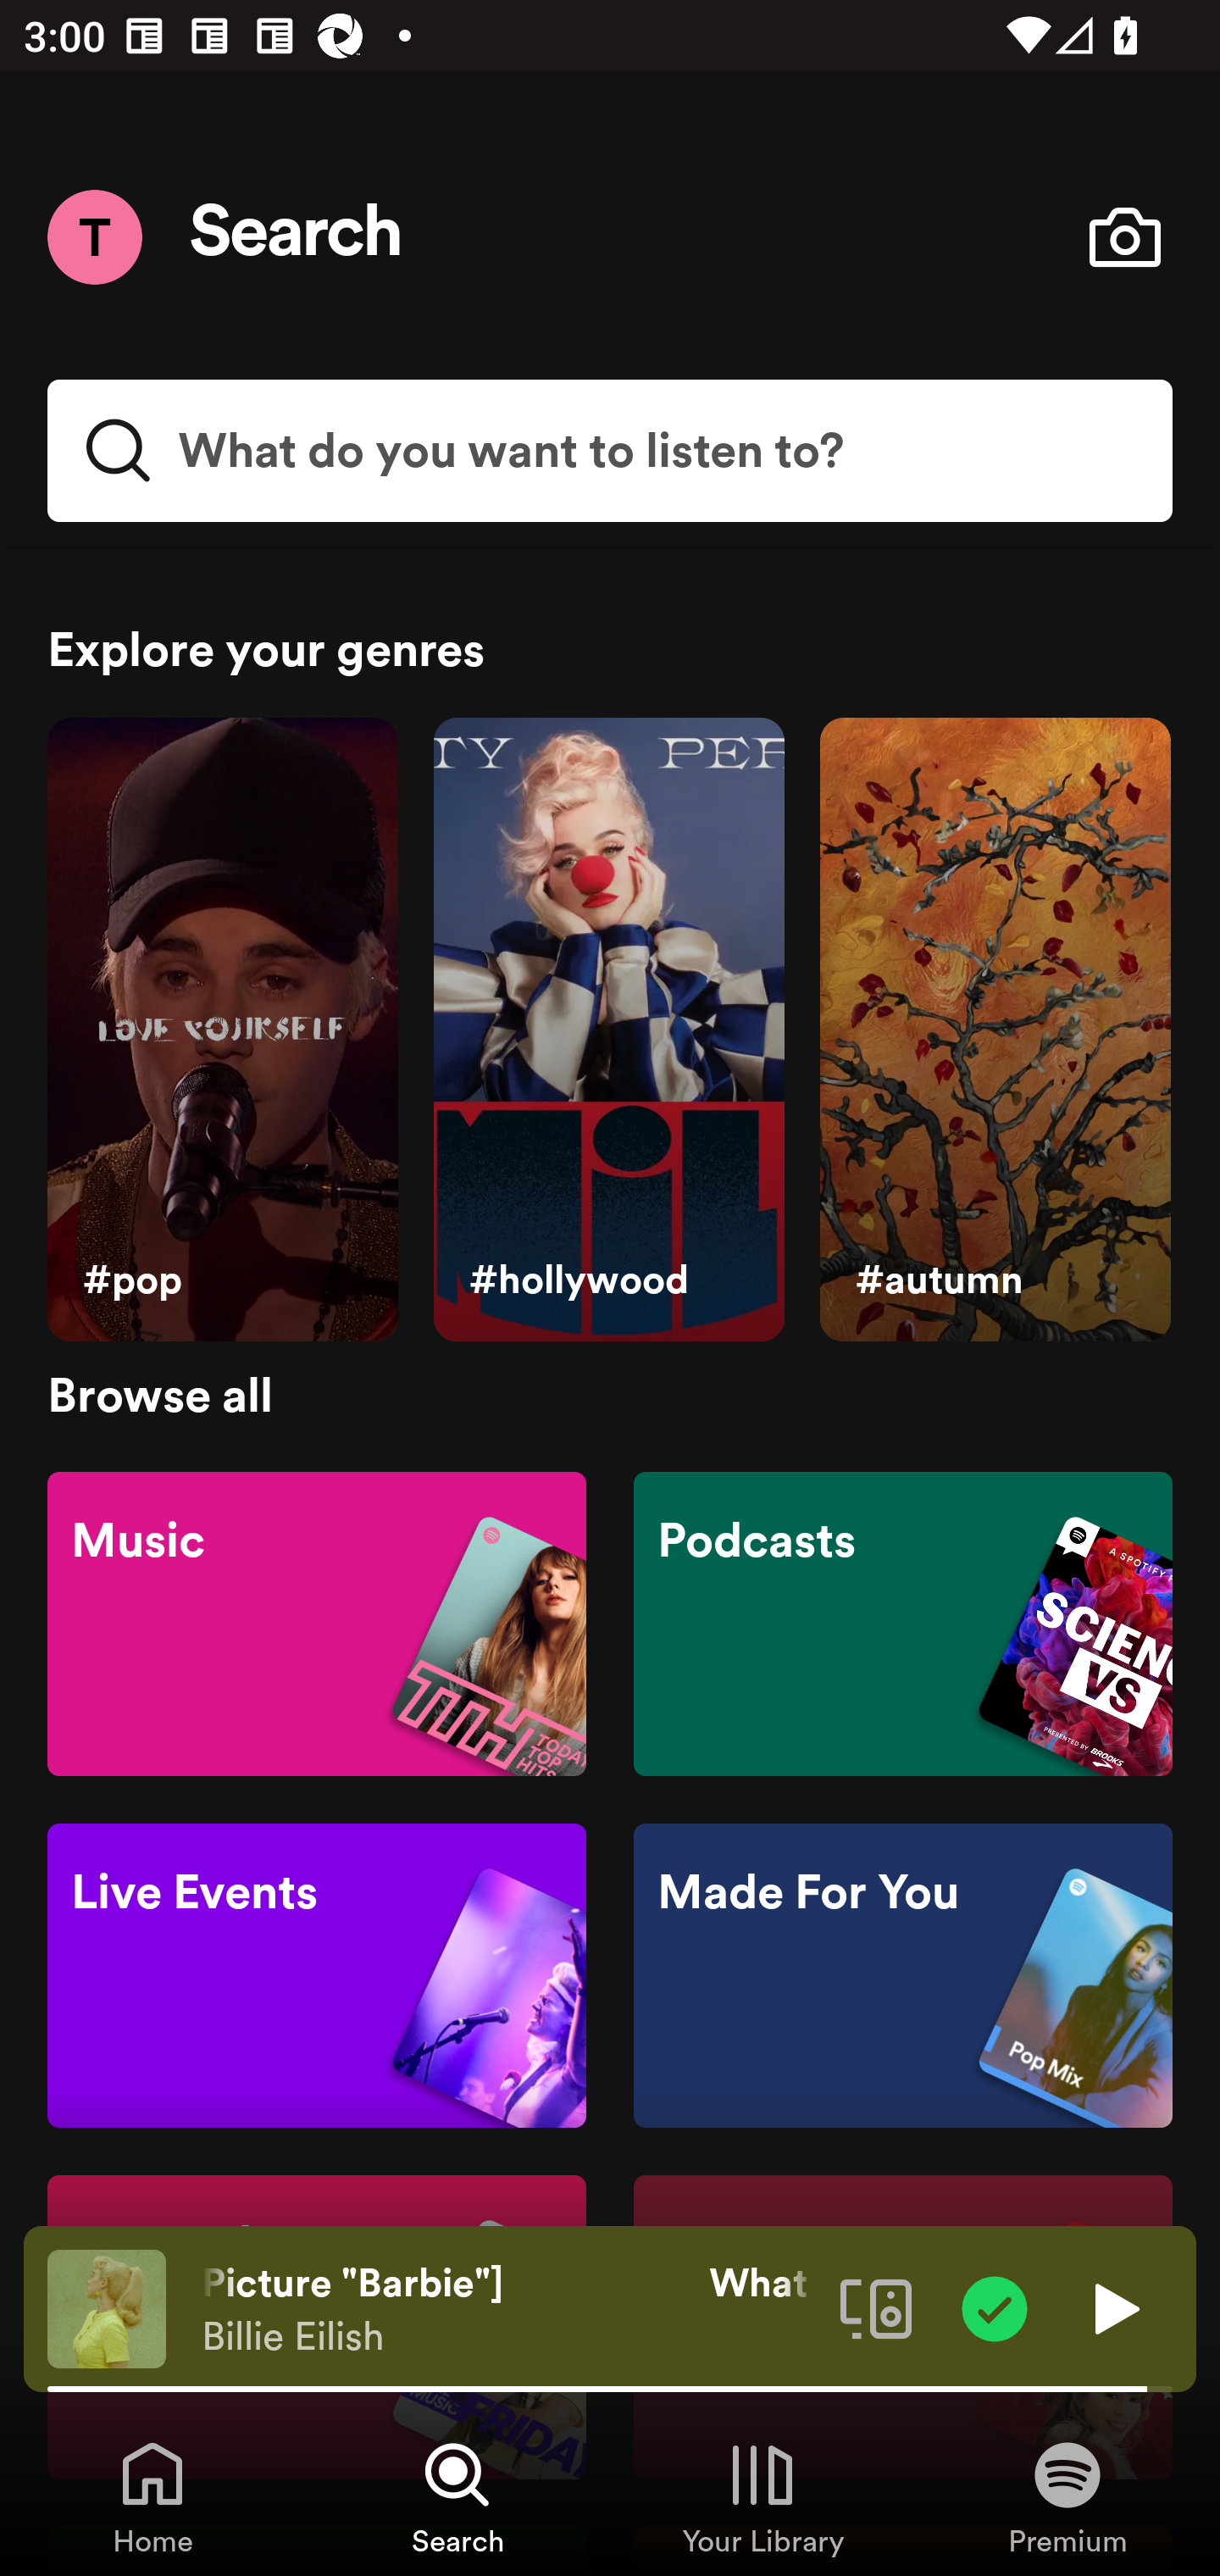 The height and width of the screenshot is (2576, 1220). I want to click on Play, so click(1113, 2307).